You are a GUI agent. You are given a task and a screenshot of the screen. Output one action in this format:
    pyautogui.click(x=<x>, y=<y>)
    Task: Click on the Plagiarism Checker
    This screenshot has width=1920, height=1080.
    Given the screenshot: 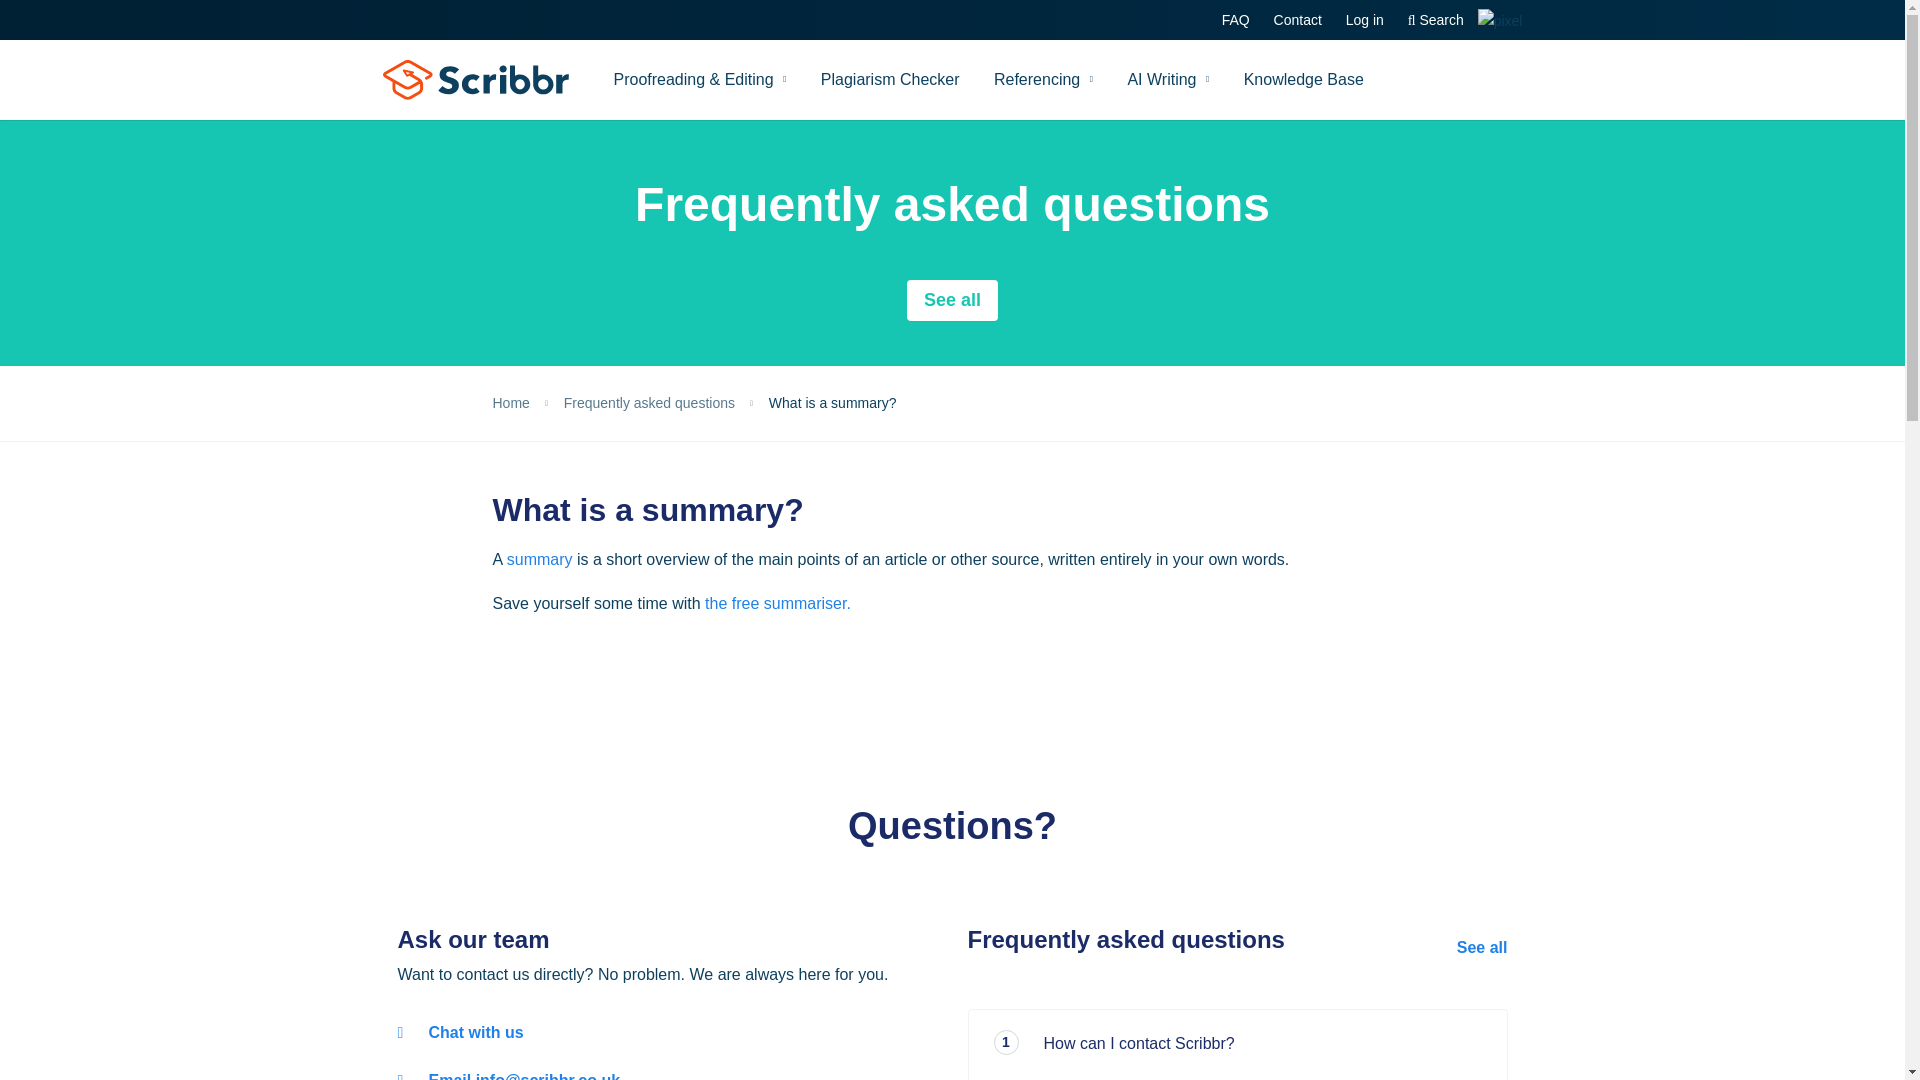 What is the action you would take?
    pyautogui.click(x=890, y=79)
    